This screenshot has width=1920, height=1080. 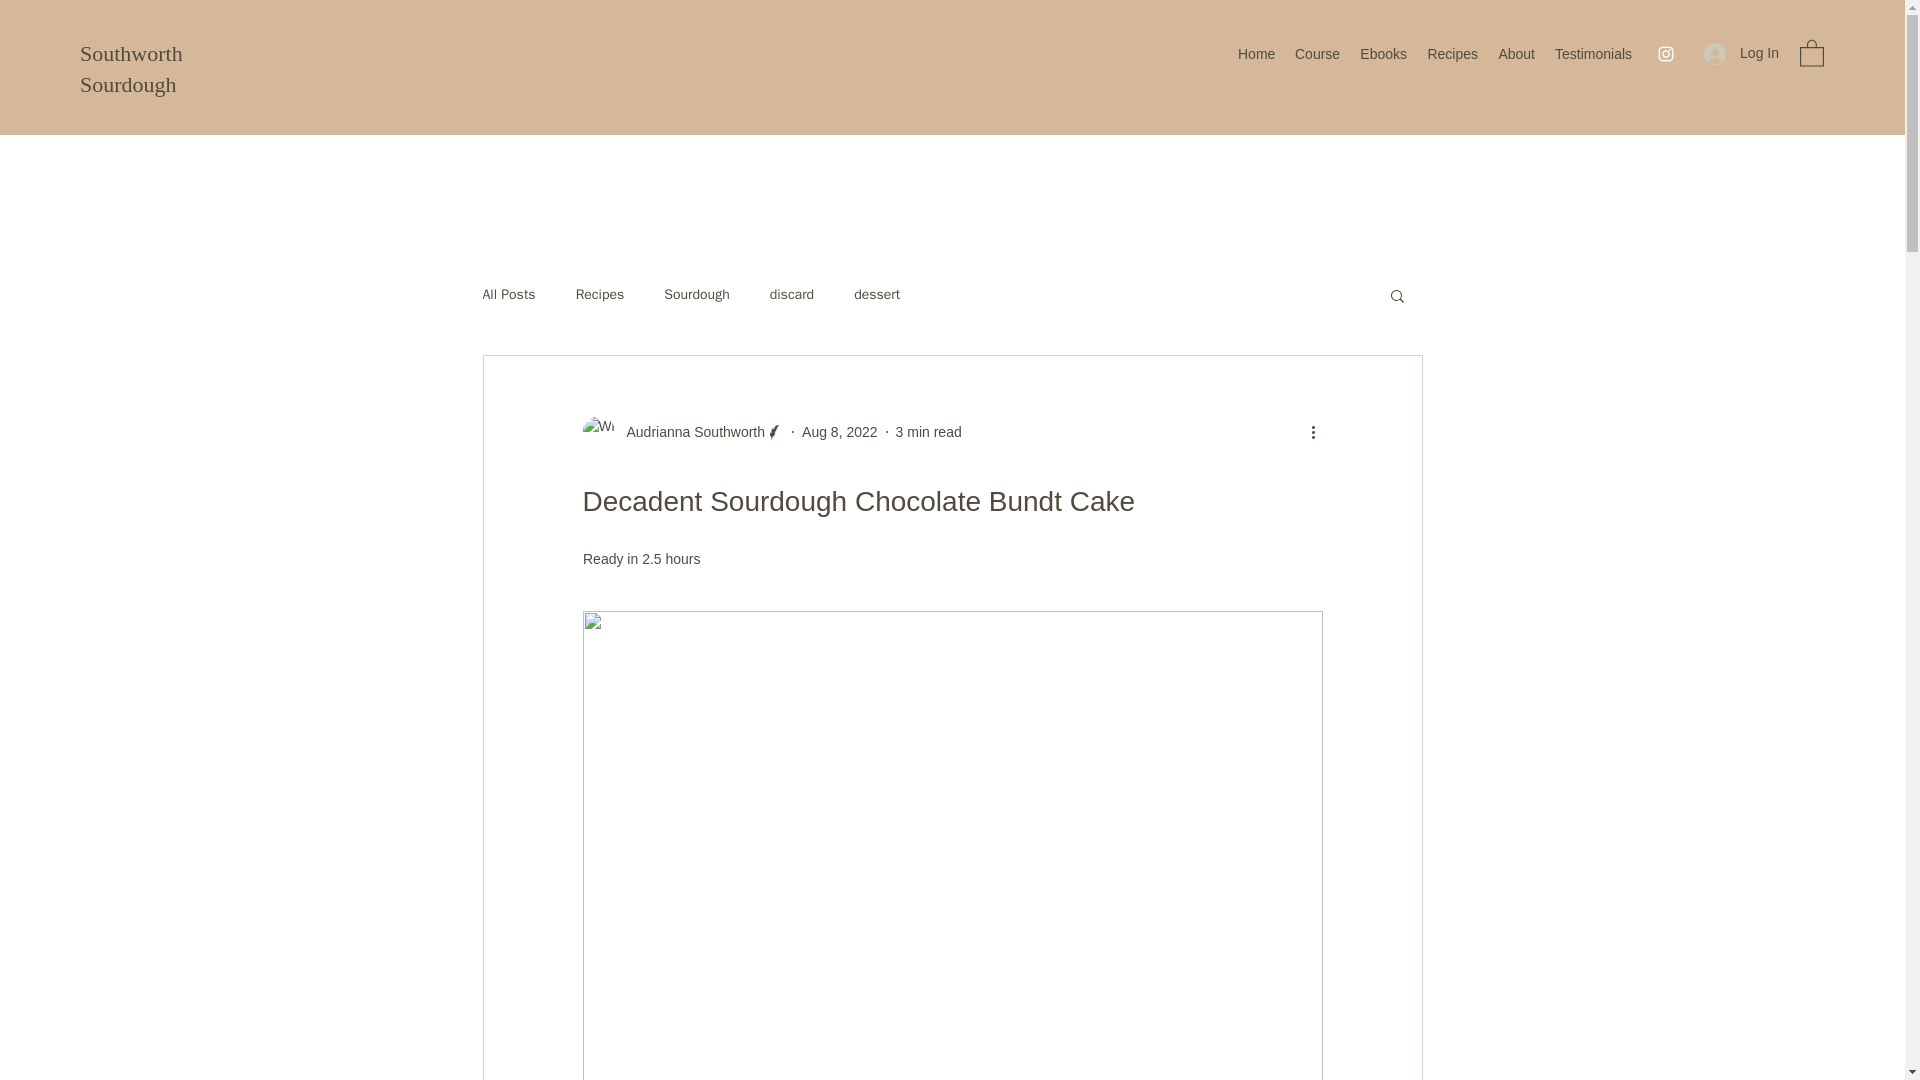 What do you see at coordinates (1256, 54) in the screenshot?
I see `Home` at bounding box center [1256, 54].